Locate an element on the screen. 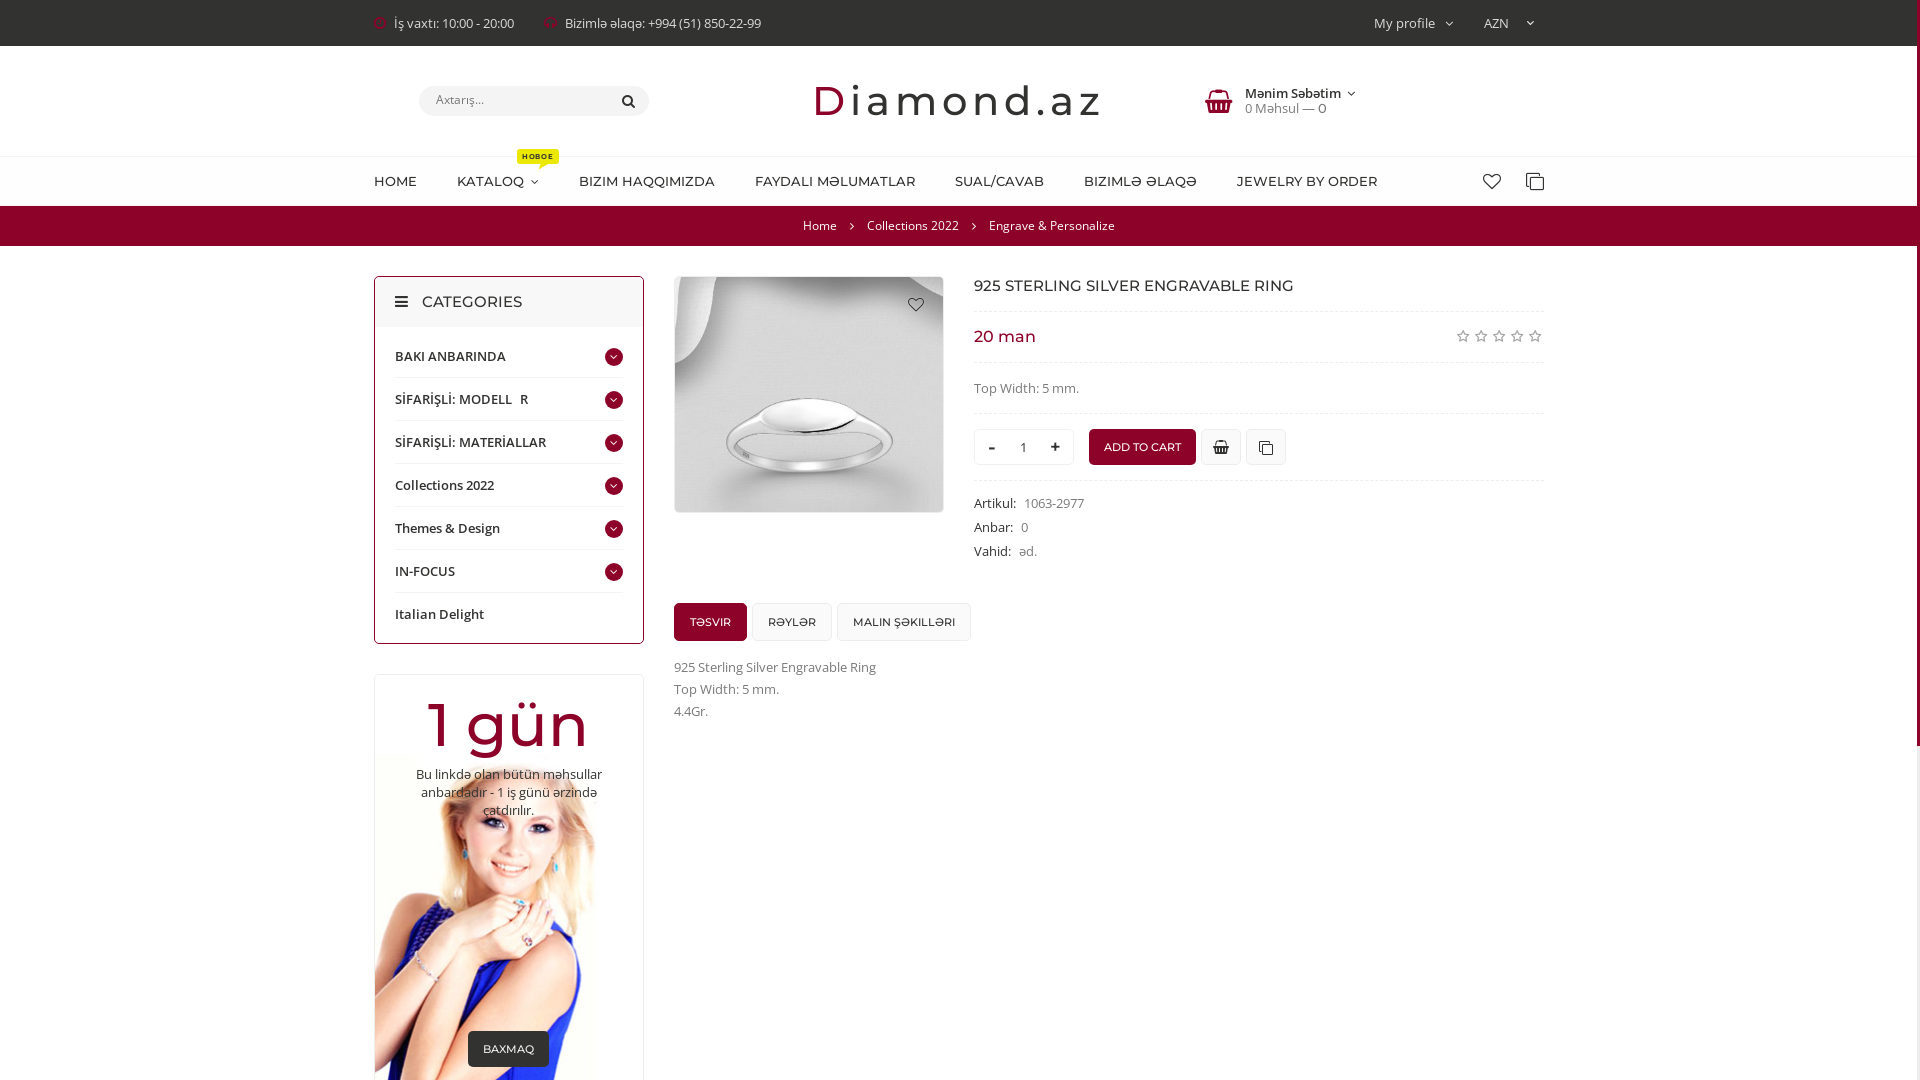 This screenshot has height=1080, width=1920. HOME is located at coordinates (406, 181).